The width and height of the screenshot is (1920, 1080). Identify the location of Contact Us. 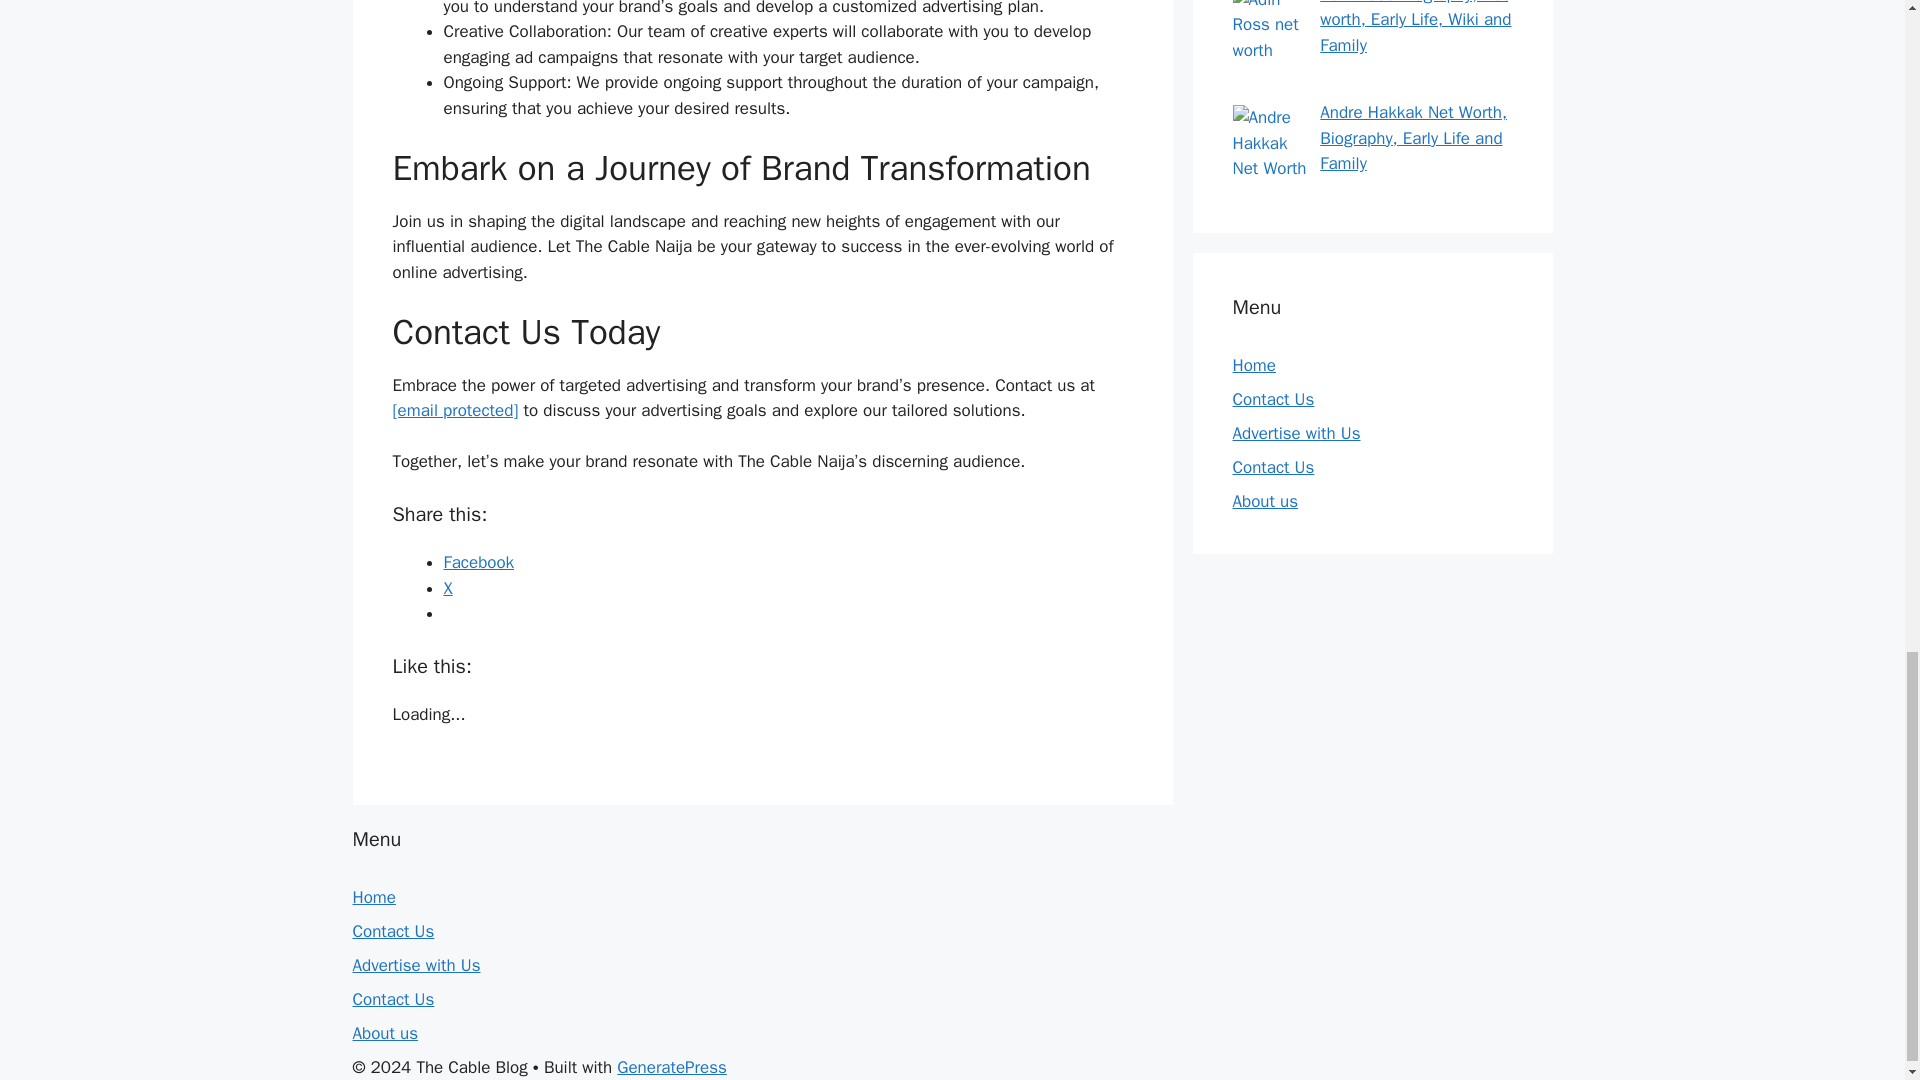
(392, 931).